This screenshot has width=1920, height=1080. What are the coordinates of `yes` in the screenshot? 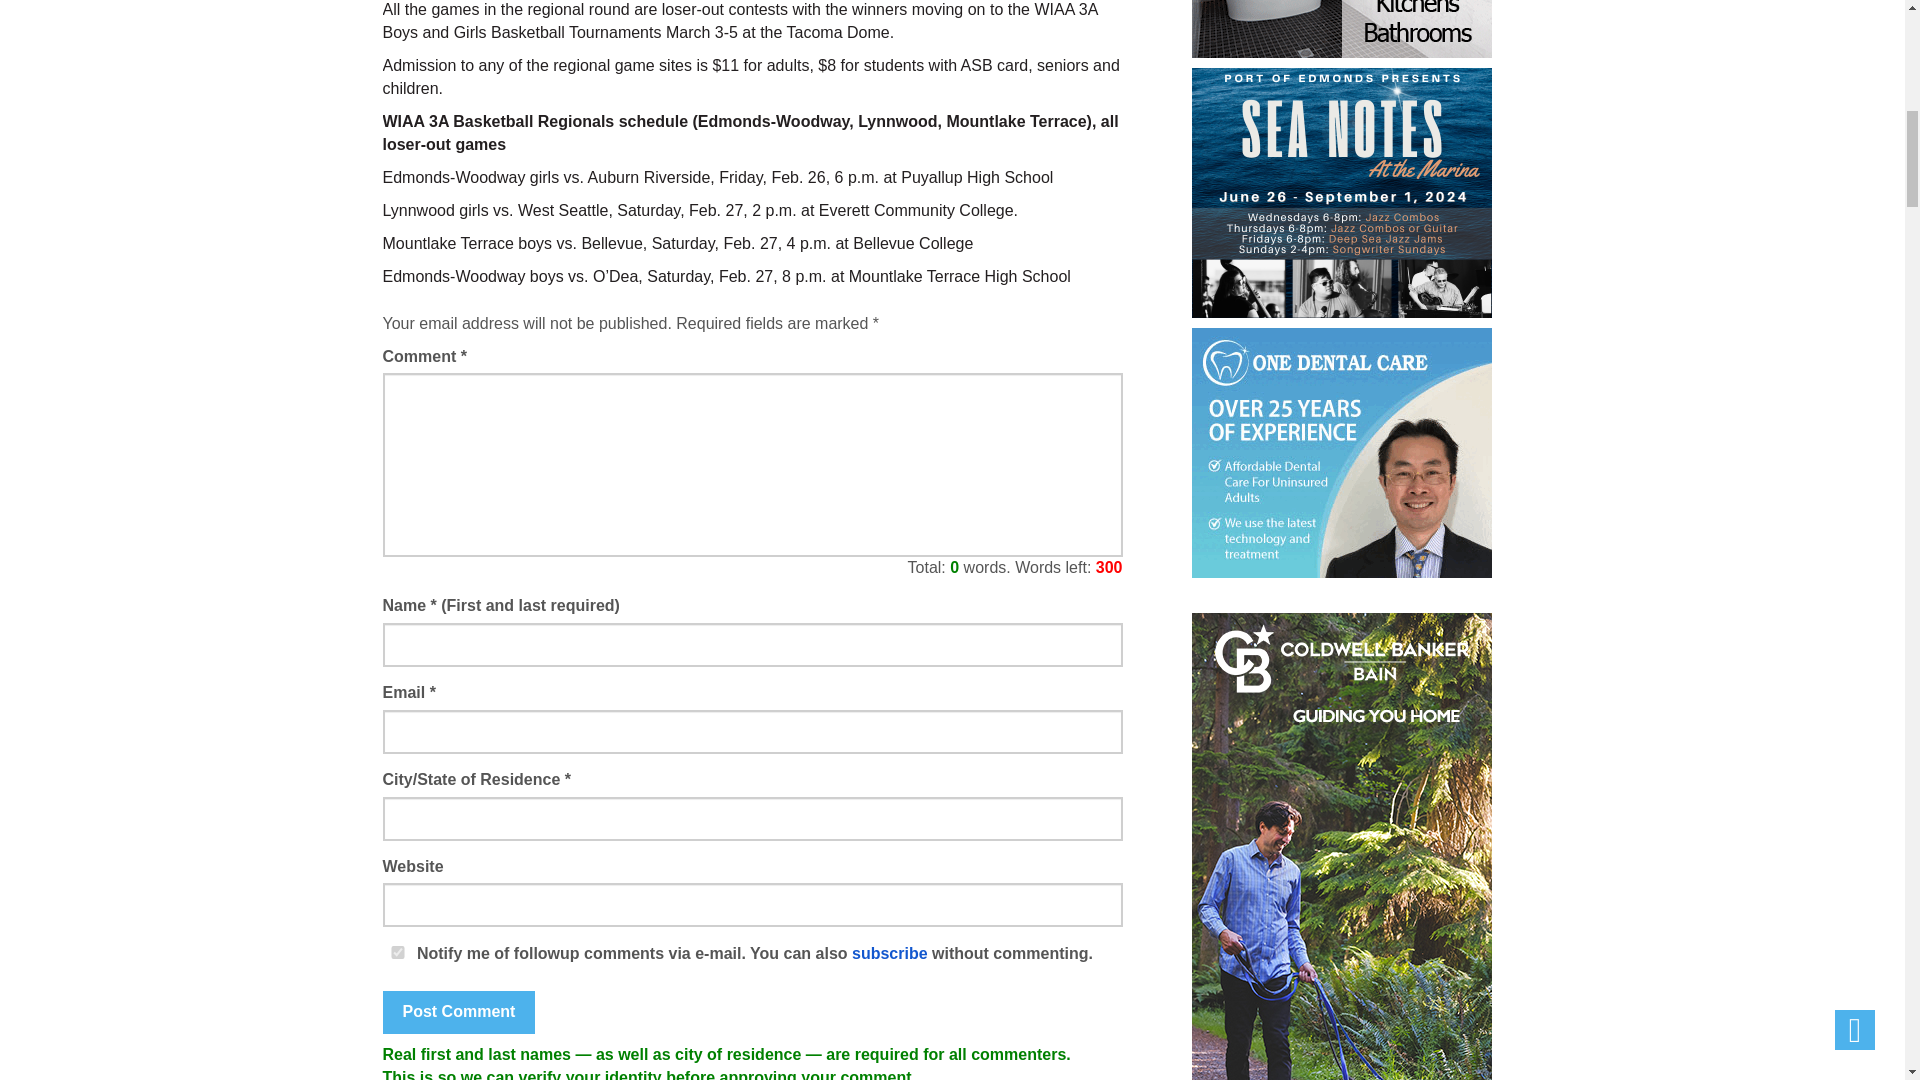 It's located at (397, 952).